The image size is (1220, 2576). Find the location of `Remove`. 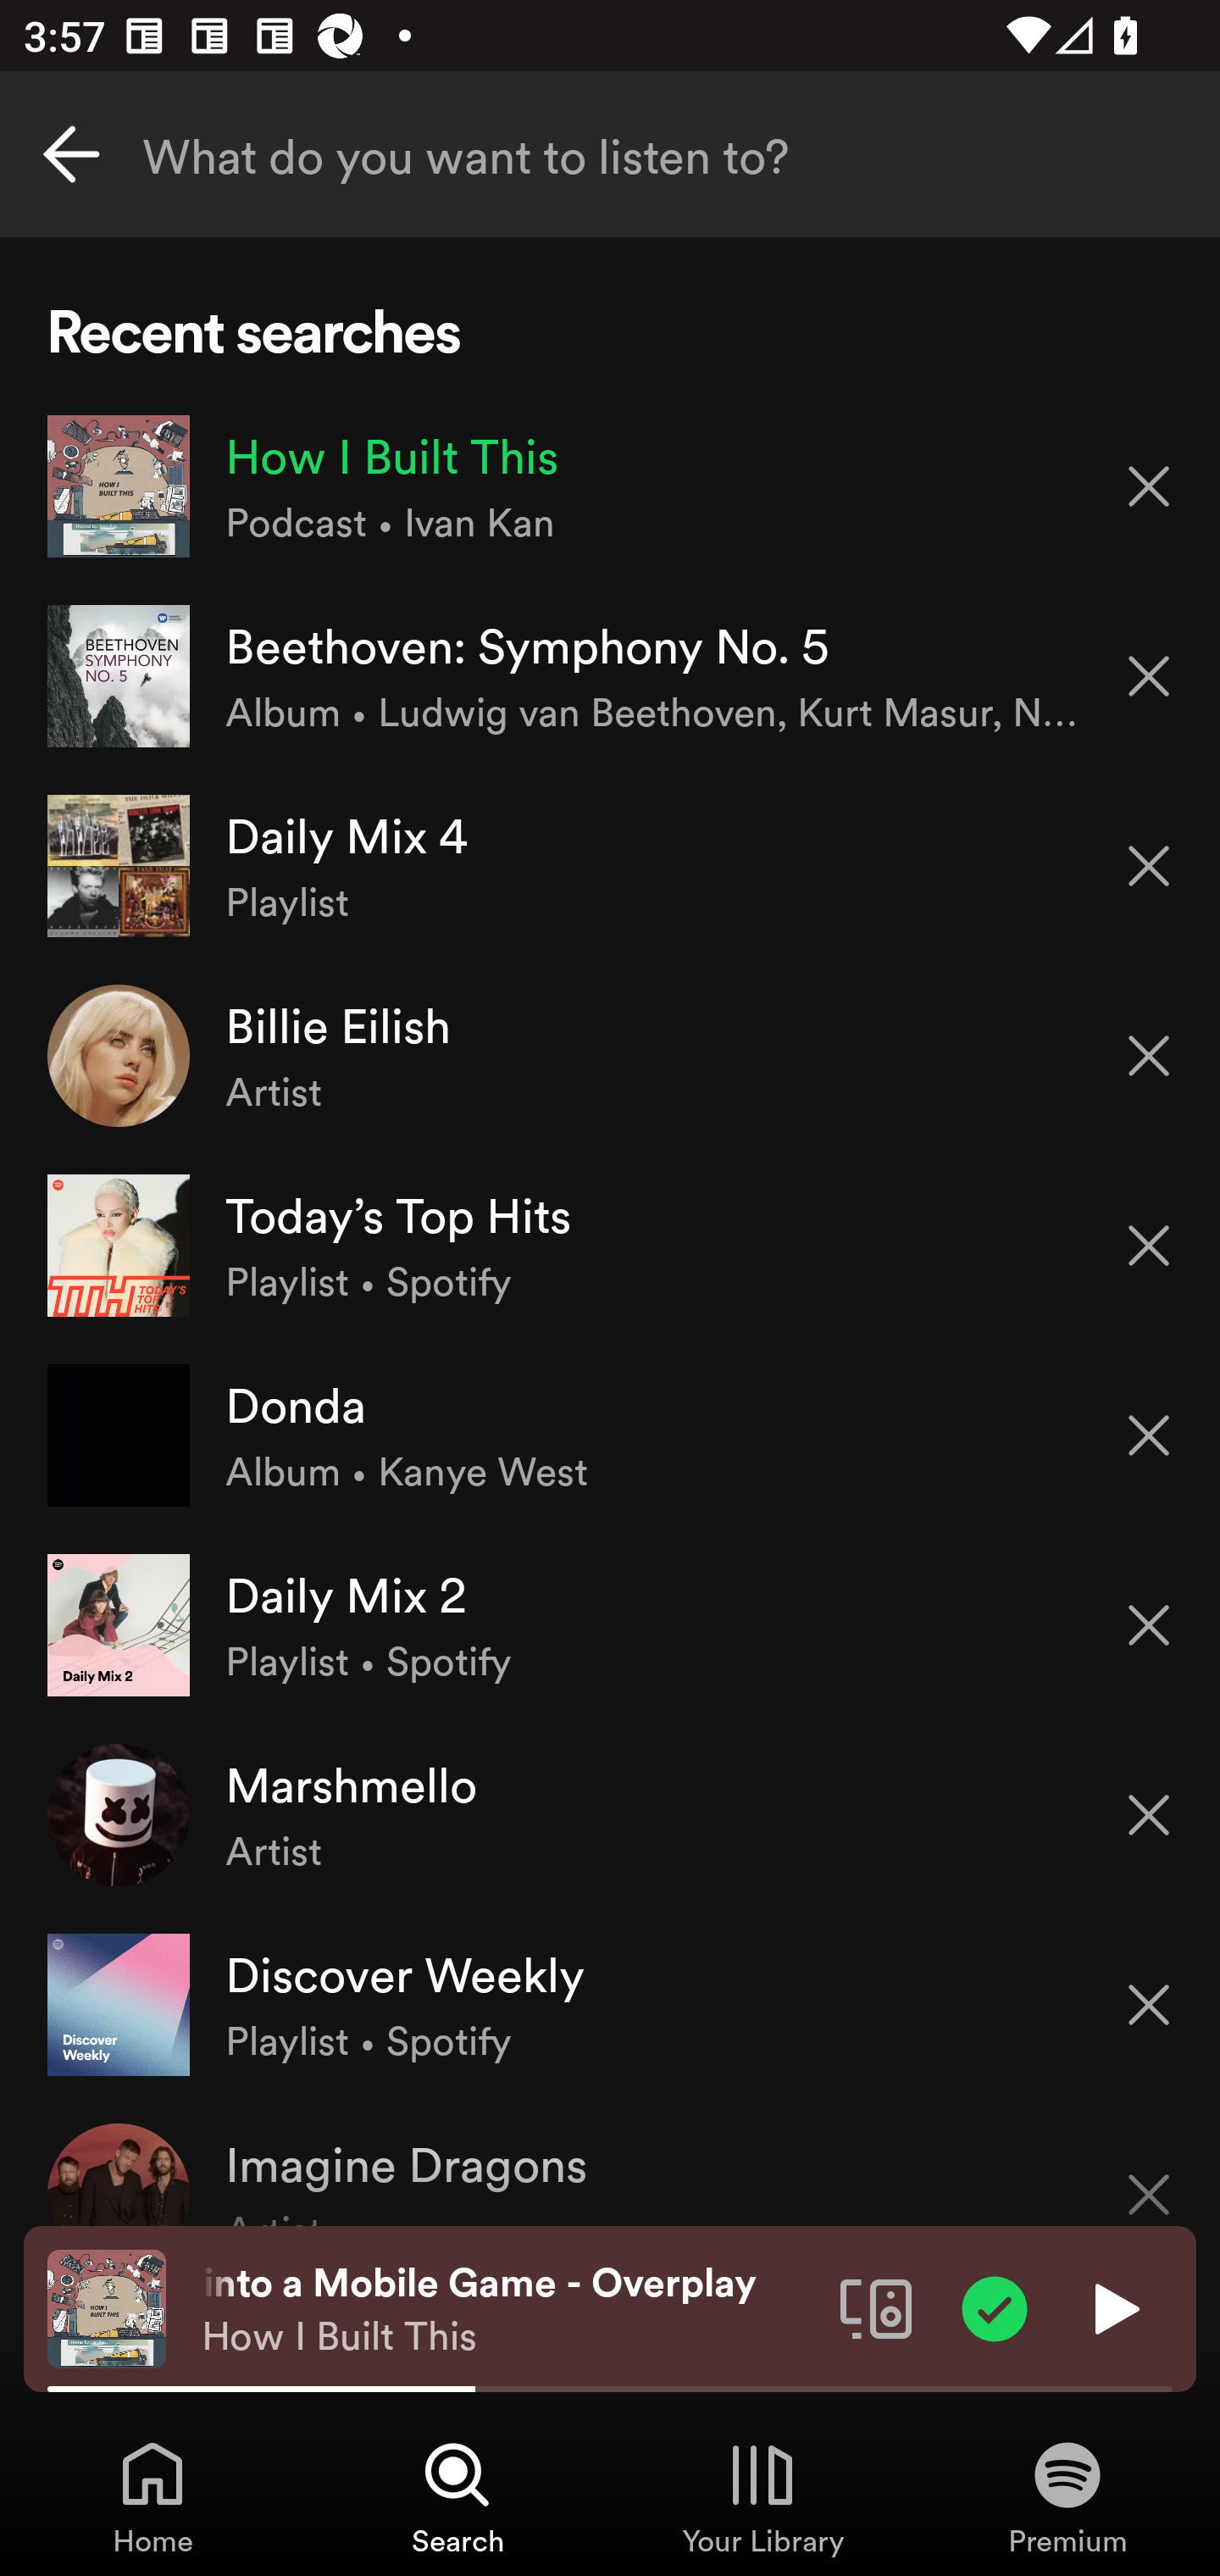

Remove is located at coordinates (1149, 485).